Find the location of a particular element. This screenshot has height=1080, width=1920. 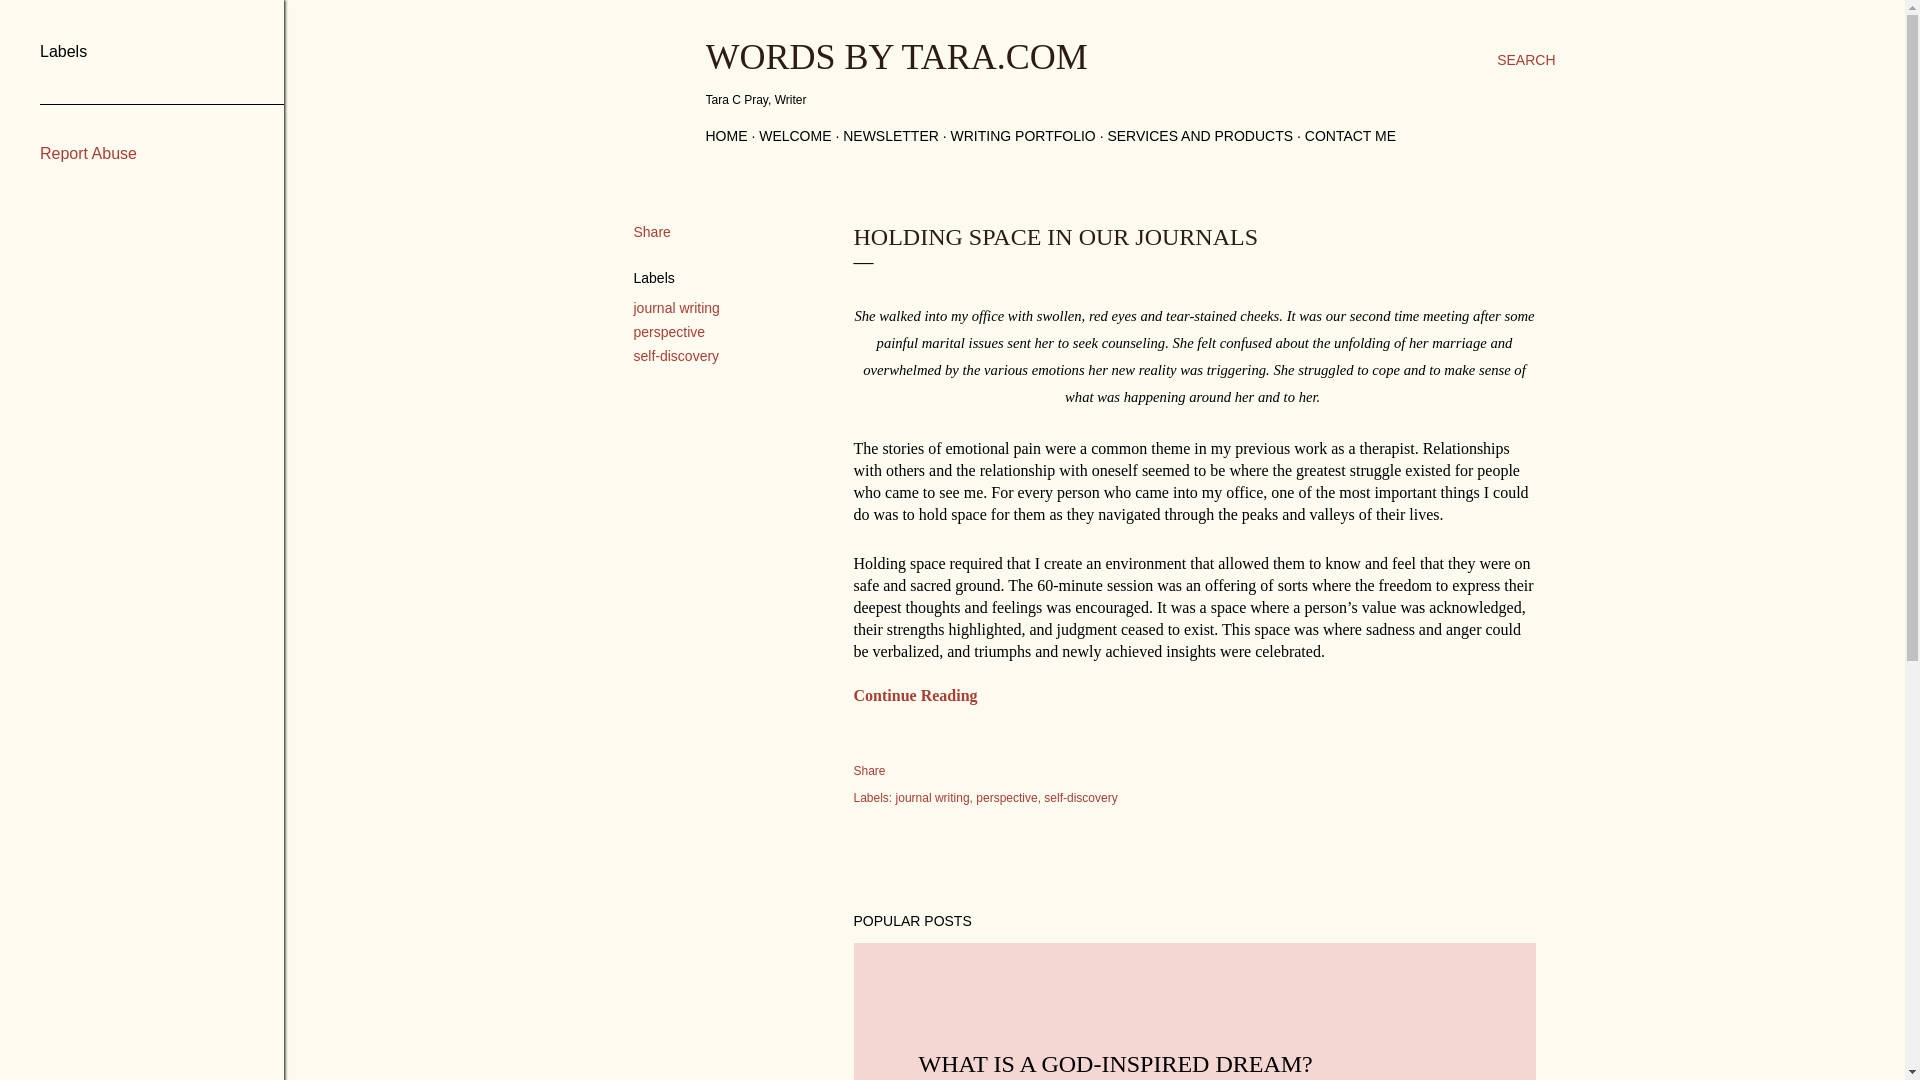

NEWSLETTER is located at coordinates (890, 136).